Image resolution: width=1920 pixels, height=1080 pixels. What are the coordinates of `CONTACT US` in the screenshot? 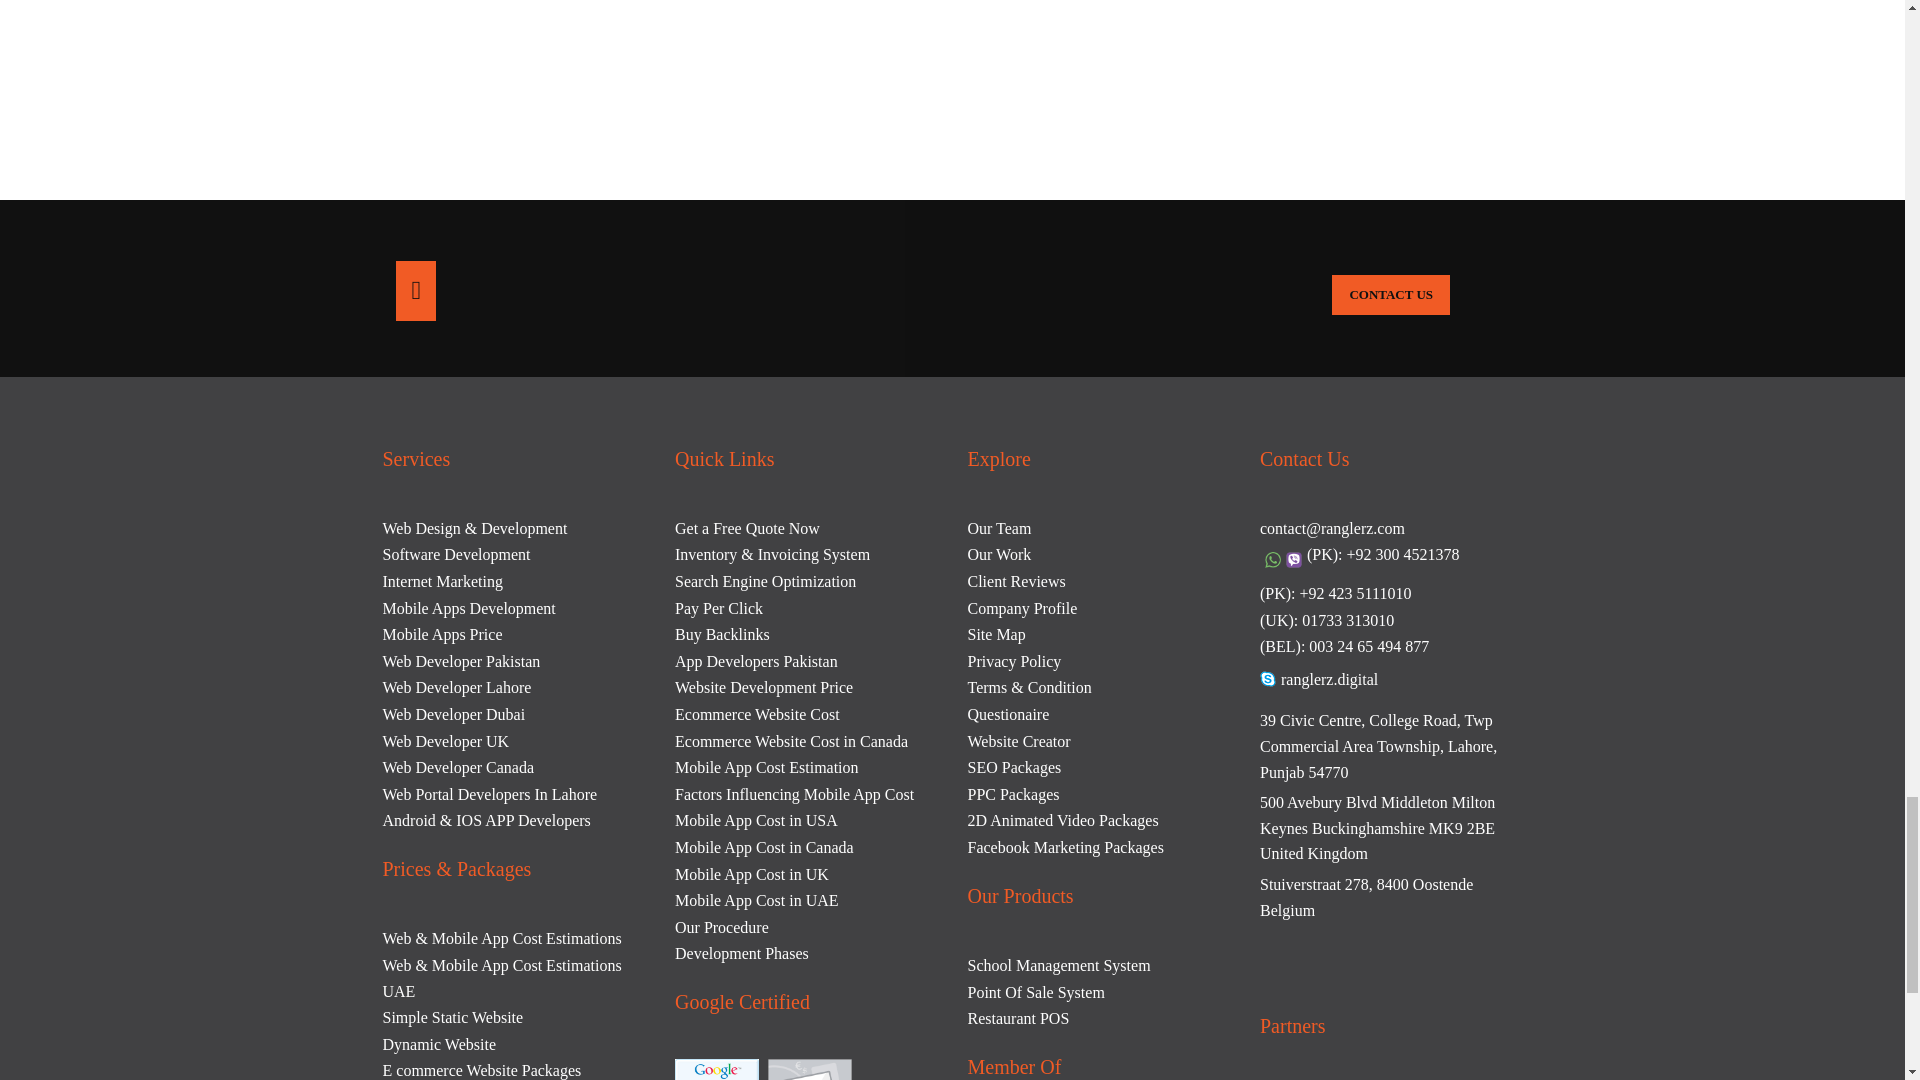 It's located at (1390, 295).